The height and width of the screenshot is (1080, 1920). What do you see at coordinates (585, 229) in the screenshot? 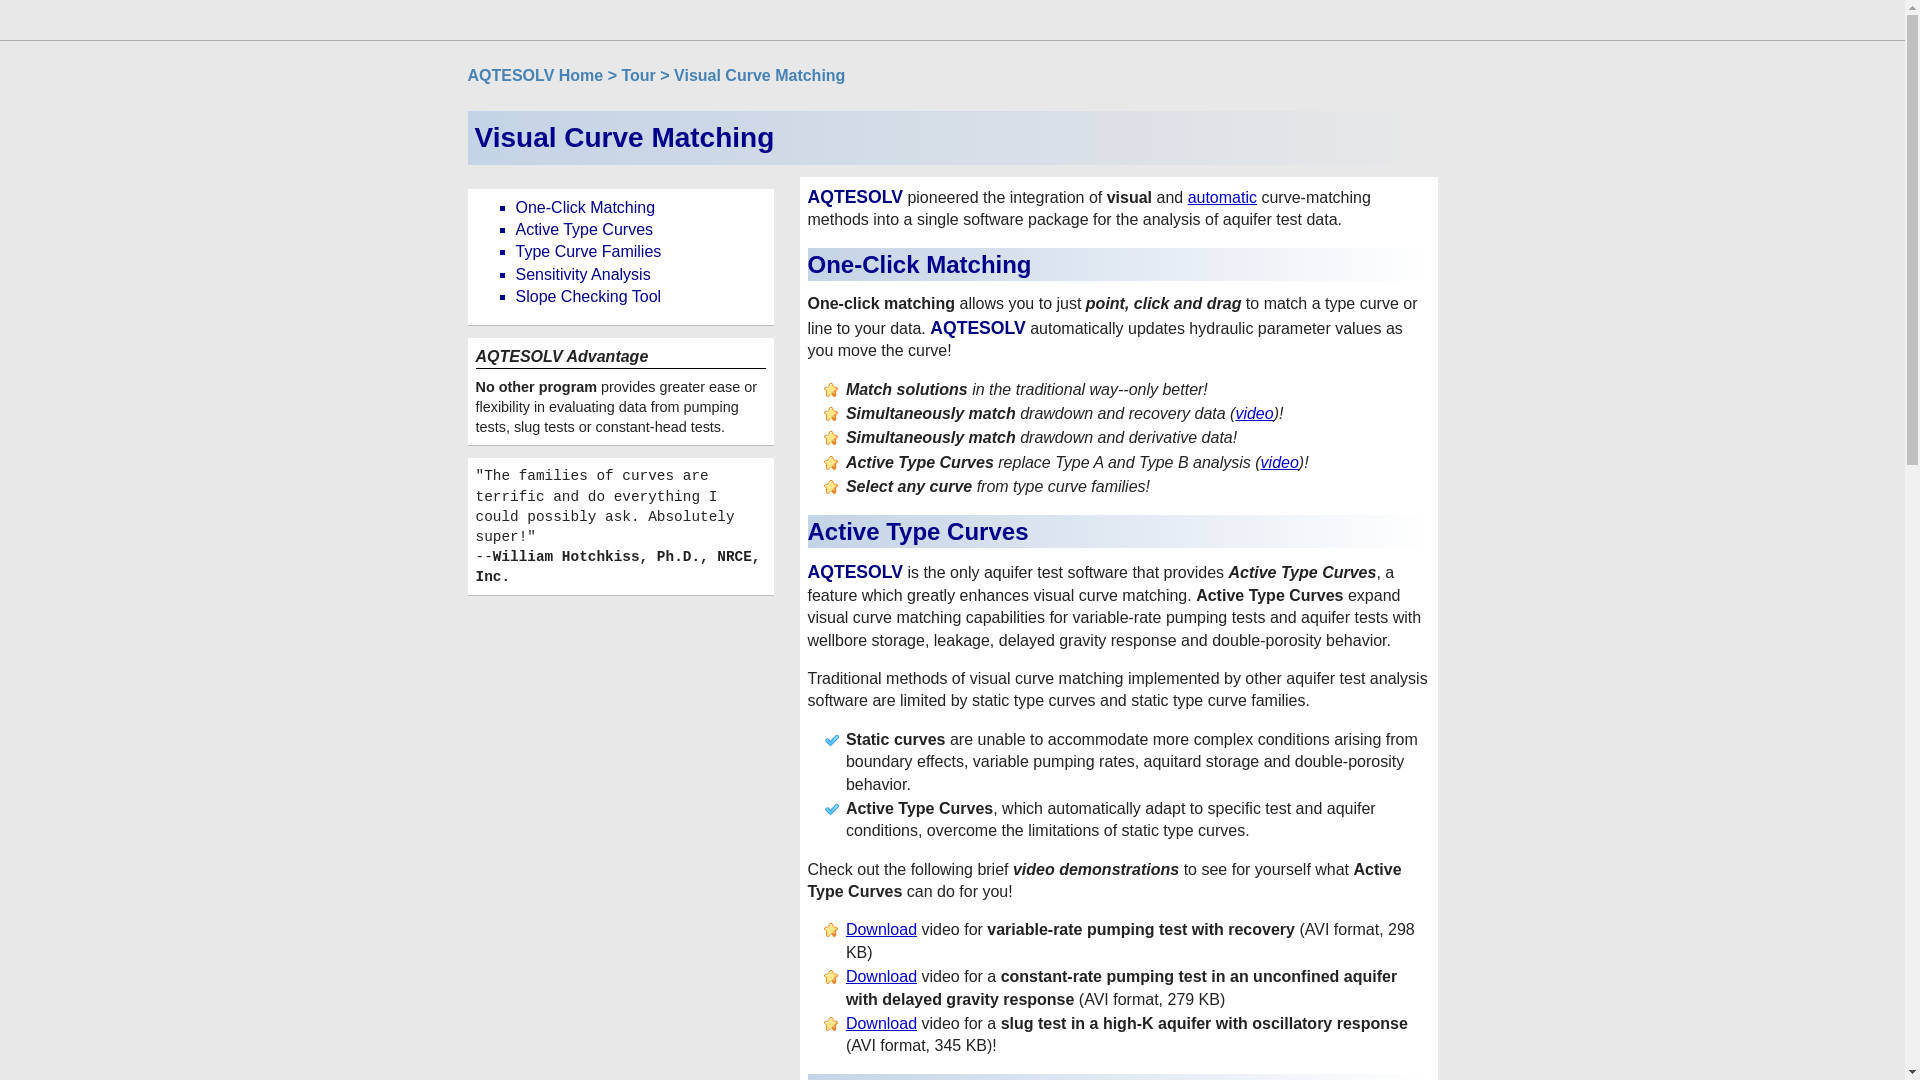
I see `Active Type Curves` at bounding box center [585, 229].